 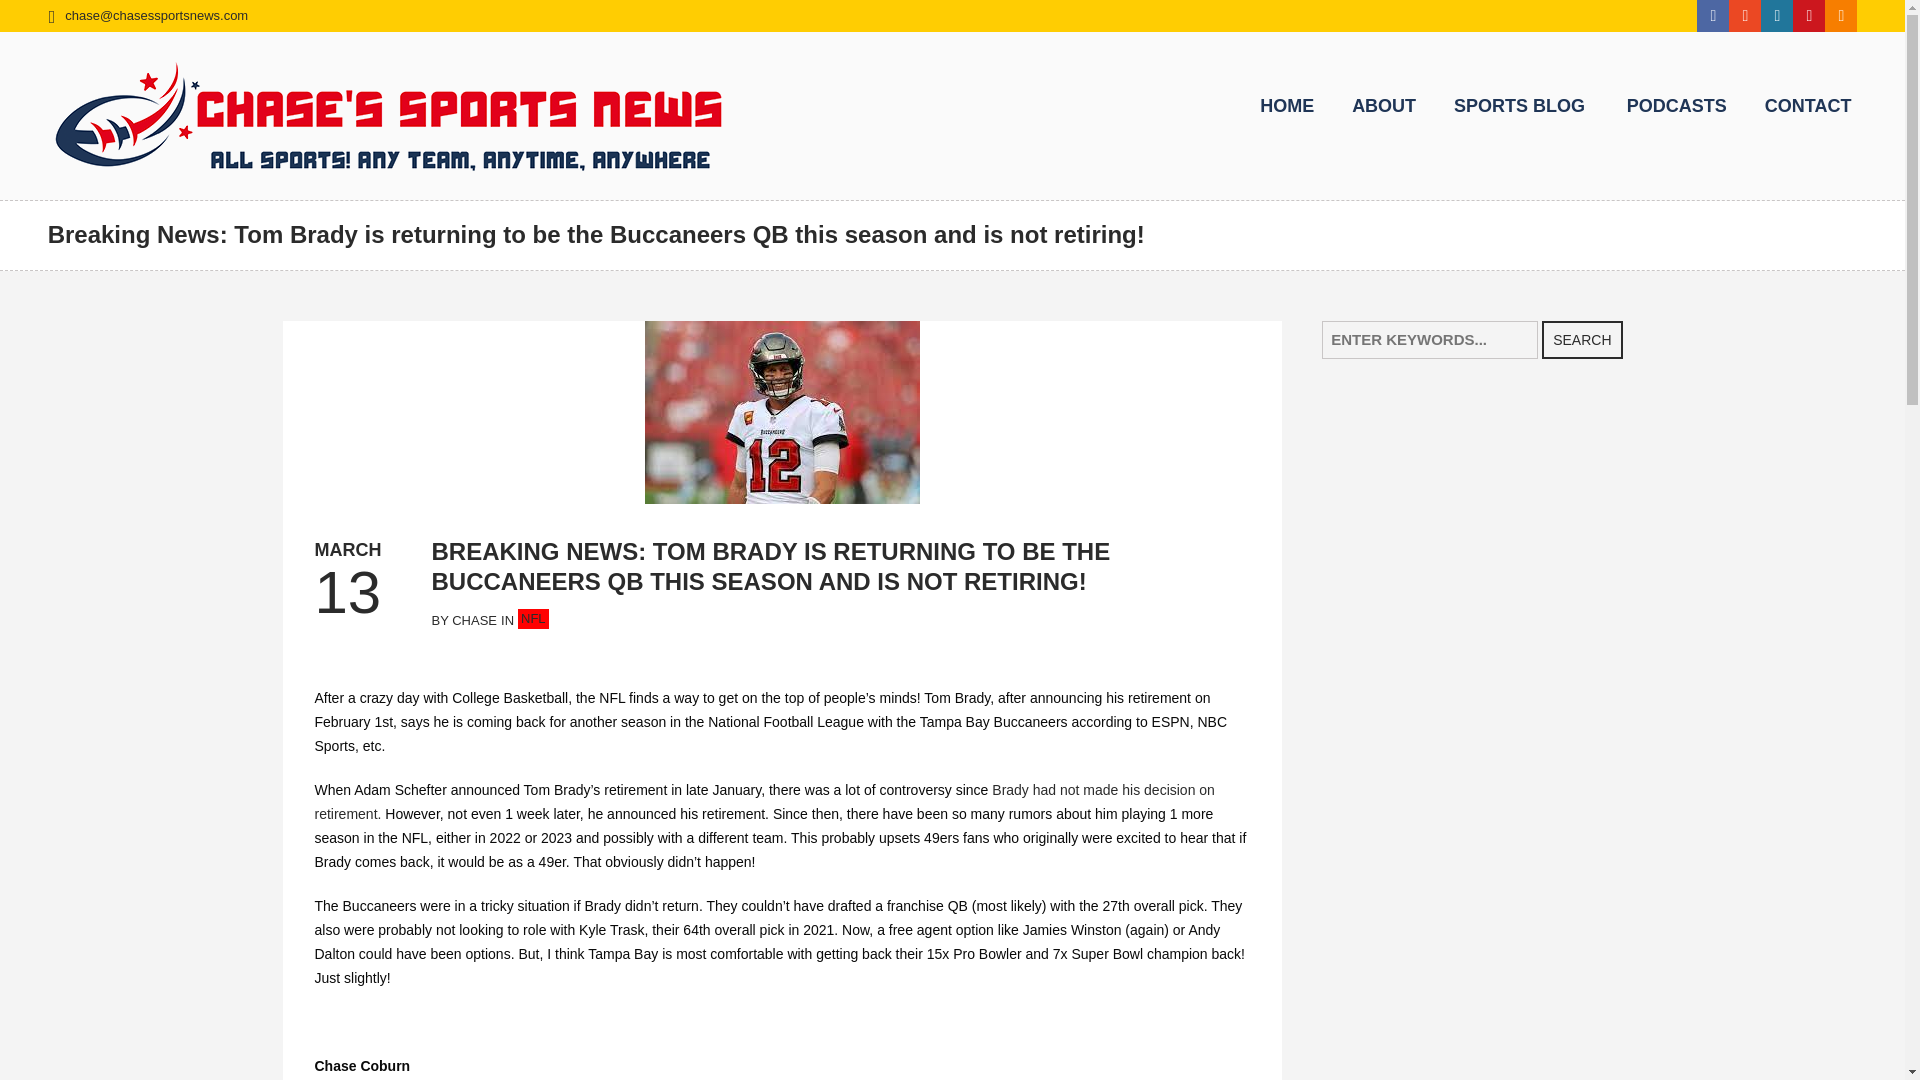 What do you see at coordinates (1519, 106) in the screenshot?
I see `SPORTS BLOG` at bounding box center [1519, 106].